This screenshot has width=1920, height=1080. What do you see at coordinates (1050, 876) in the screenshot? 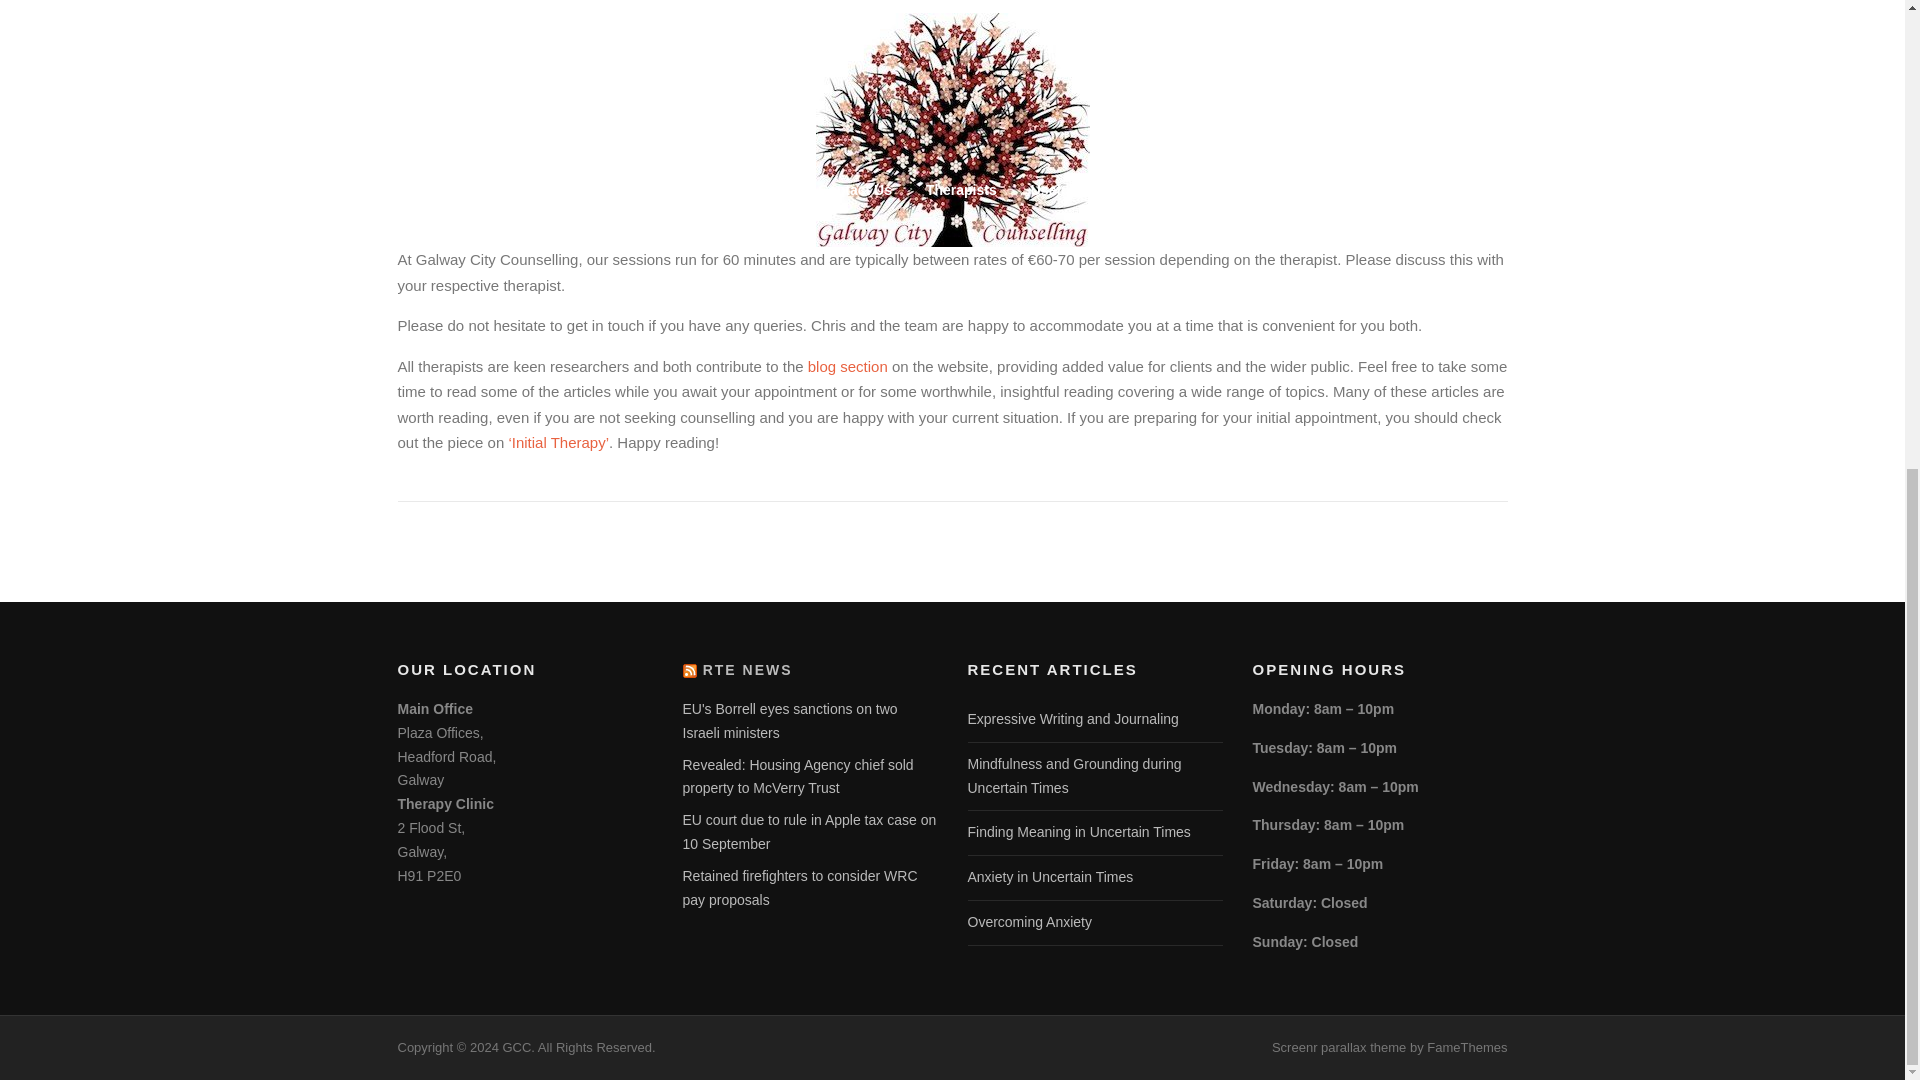
I see `Anxiety in Uncertain Times` at bounding box center [1050, 876].